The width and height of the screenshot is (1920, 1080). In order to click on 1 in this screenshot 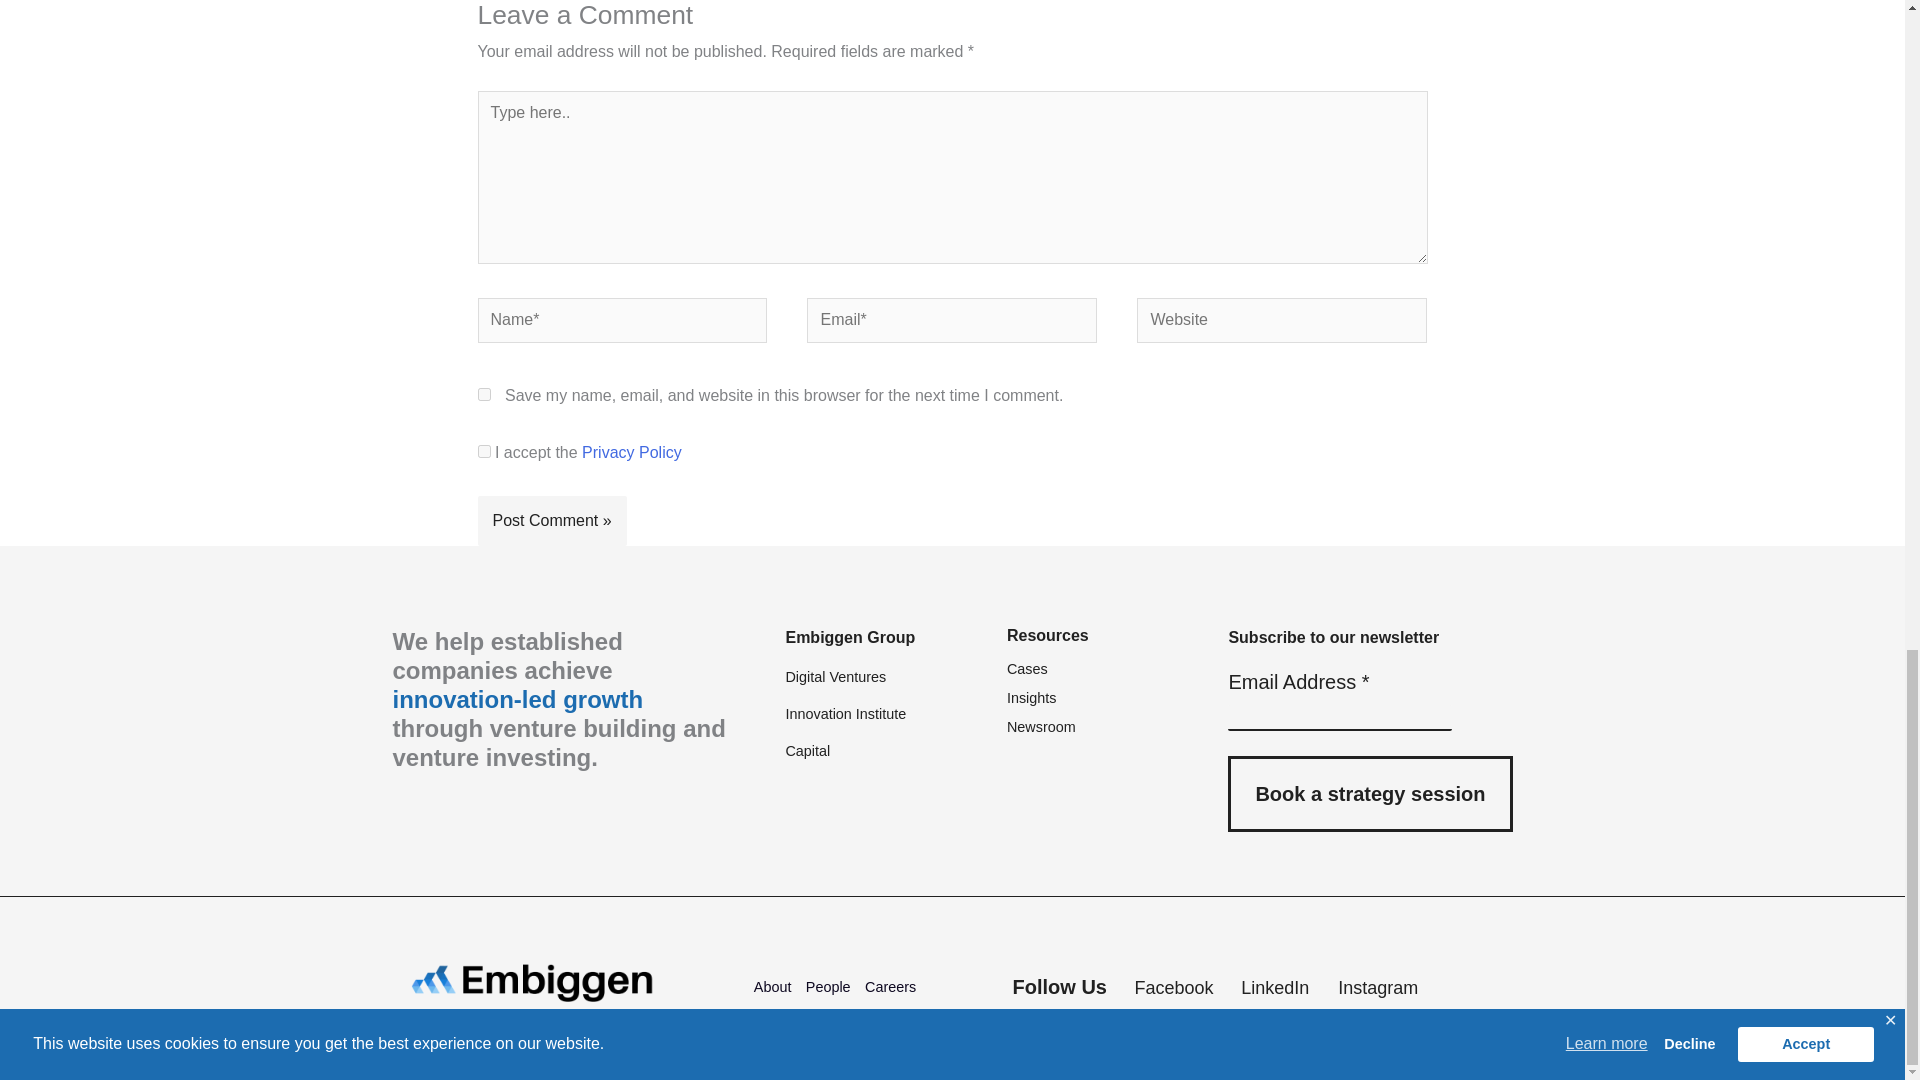, I will do `click(484, 450)`.